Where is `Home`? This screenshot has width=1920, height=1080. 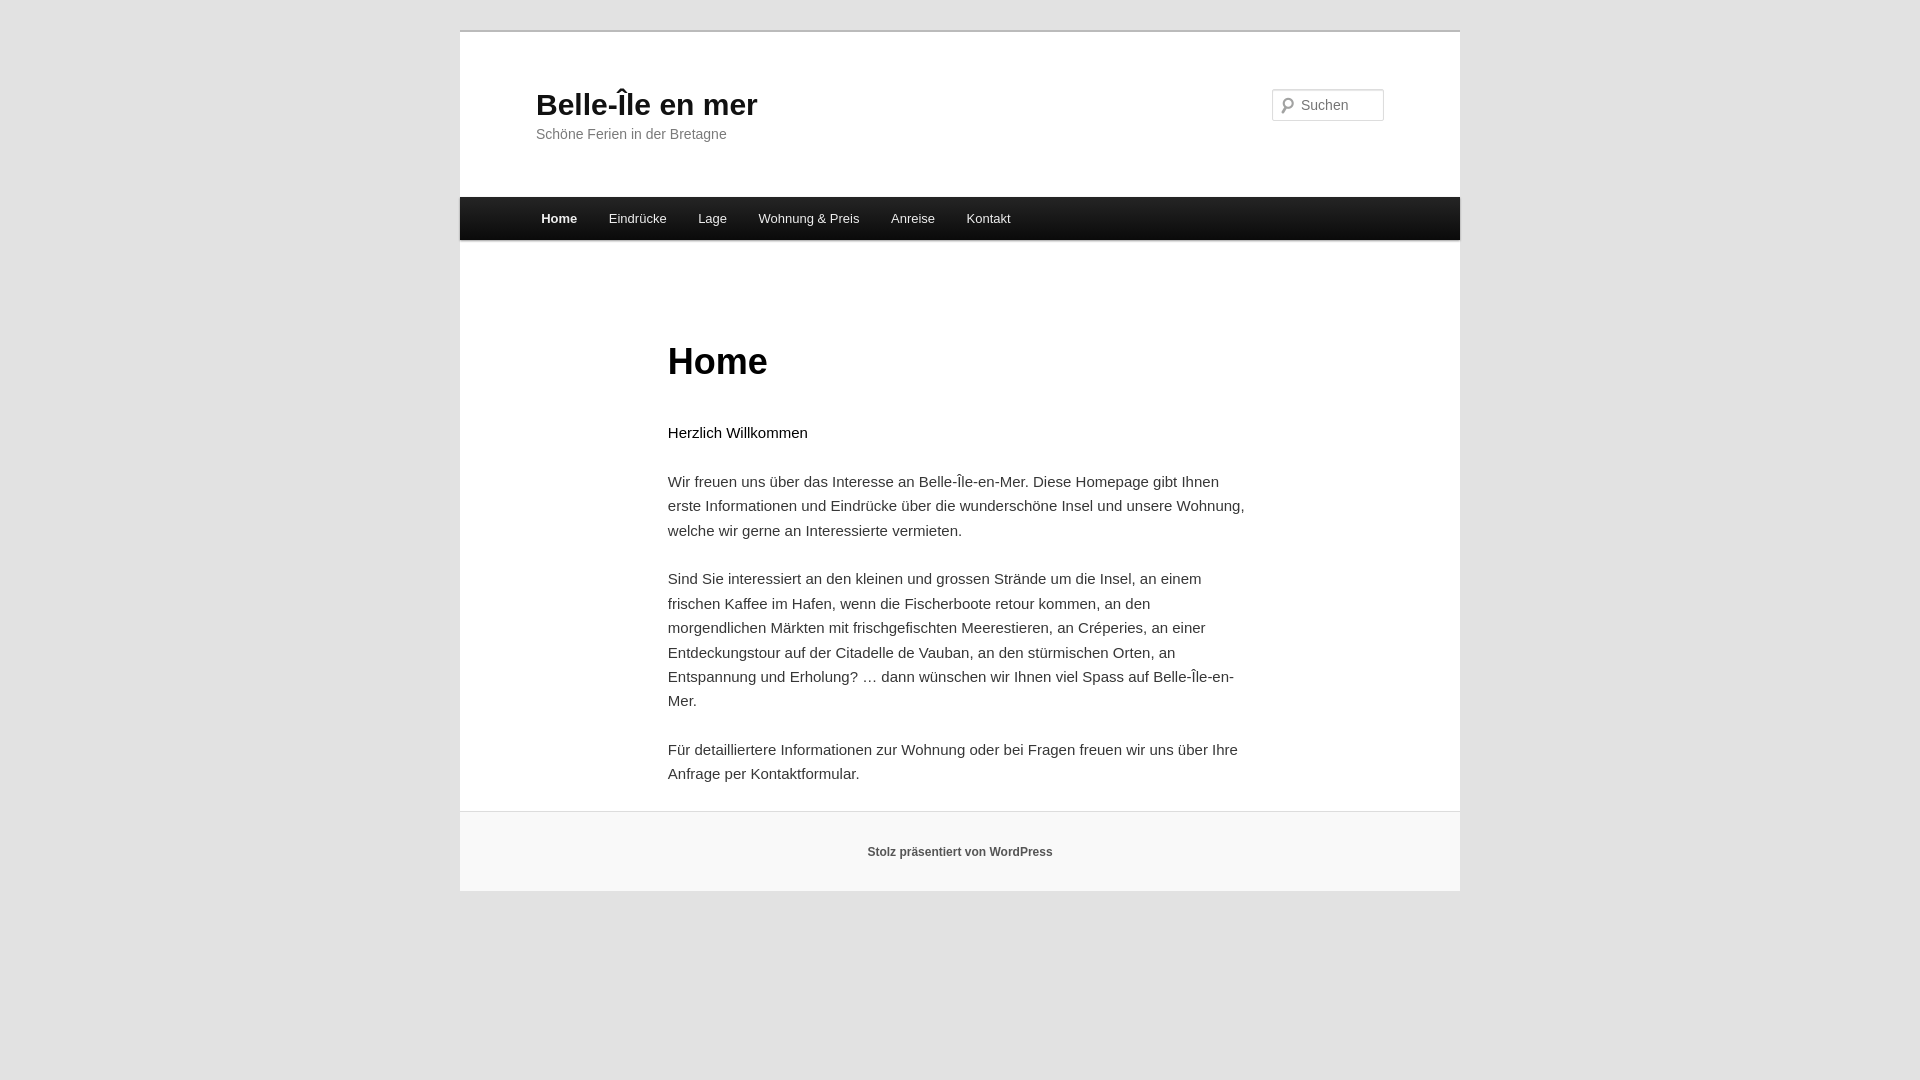 Home is located at coordinates (559, 218).